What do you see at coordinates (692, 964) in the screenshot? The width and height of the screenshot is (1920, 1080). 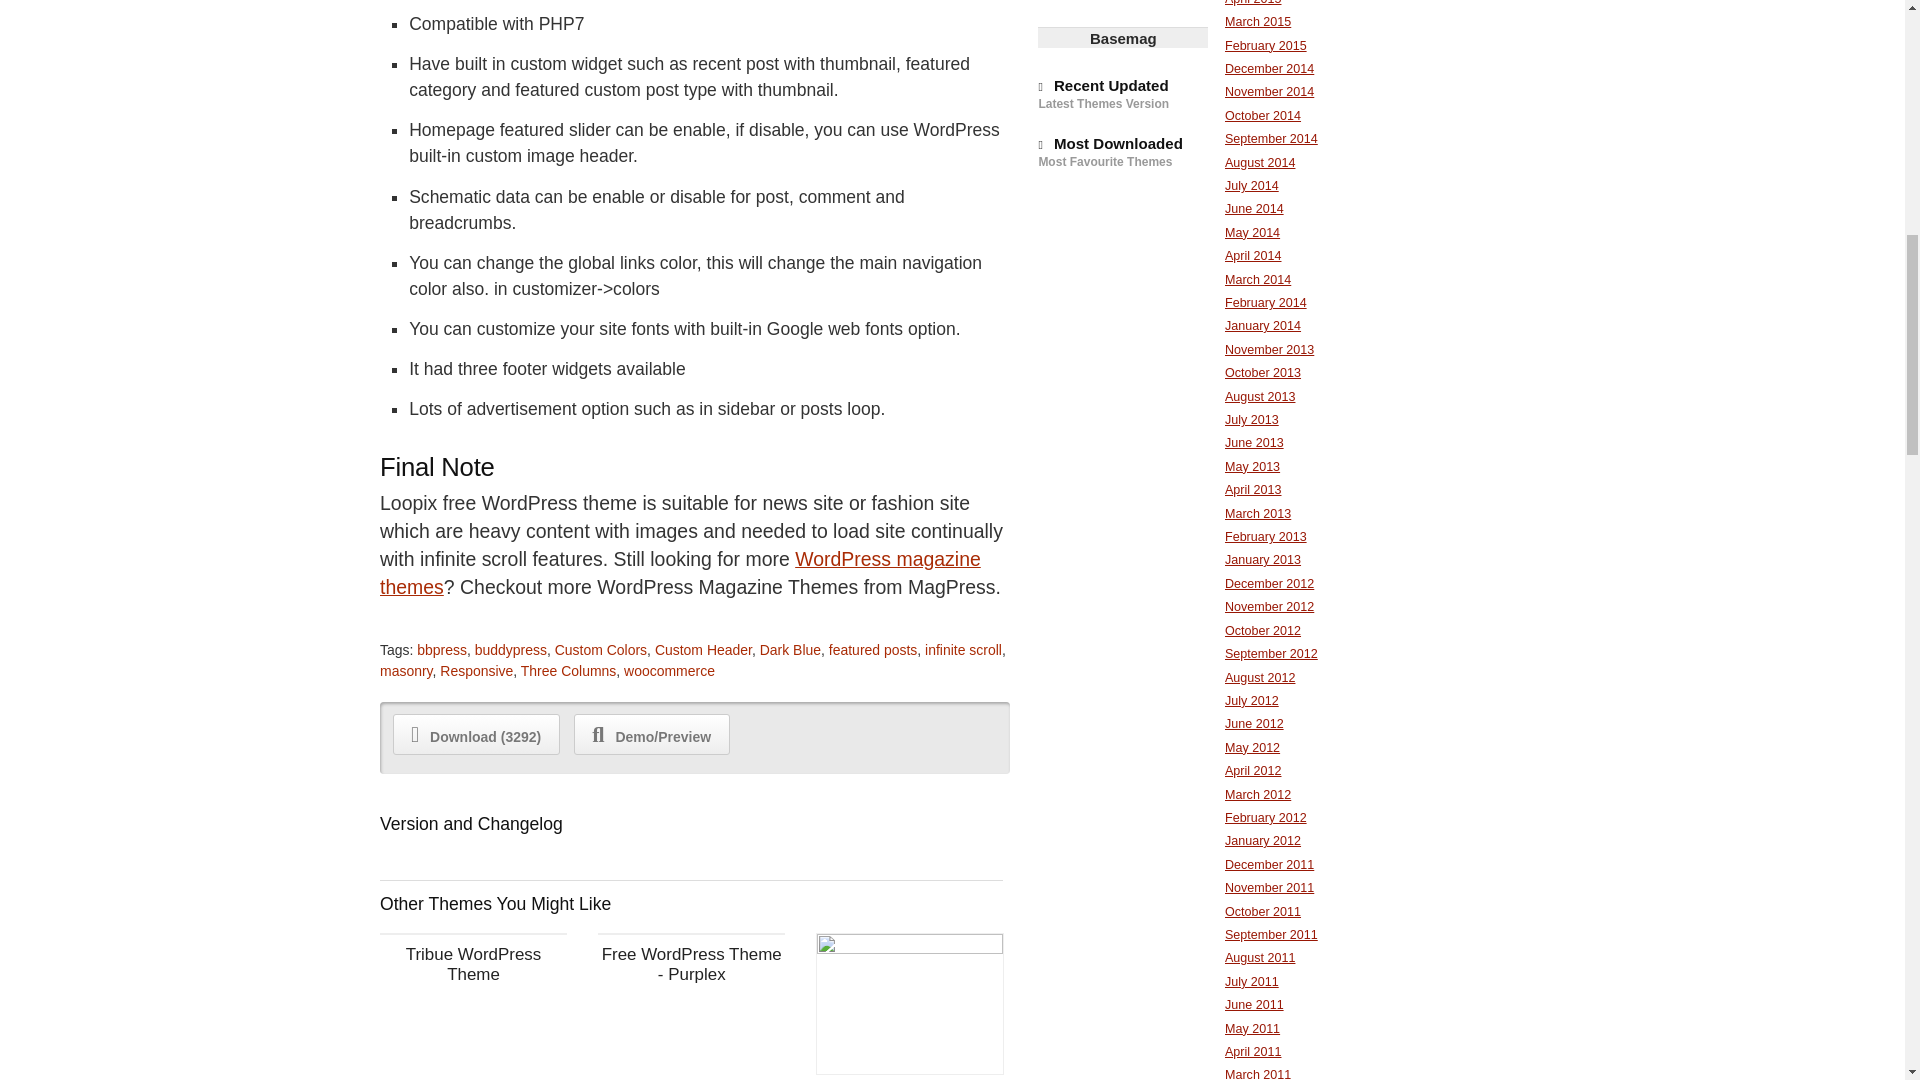 I see `Free WordPress Theme - Purplex` at bounding box center [692, 964].